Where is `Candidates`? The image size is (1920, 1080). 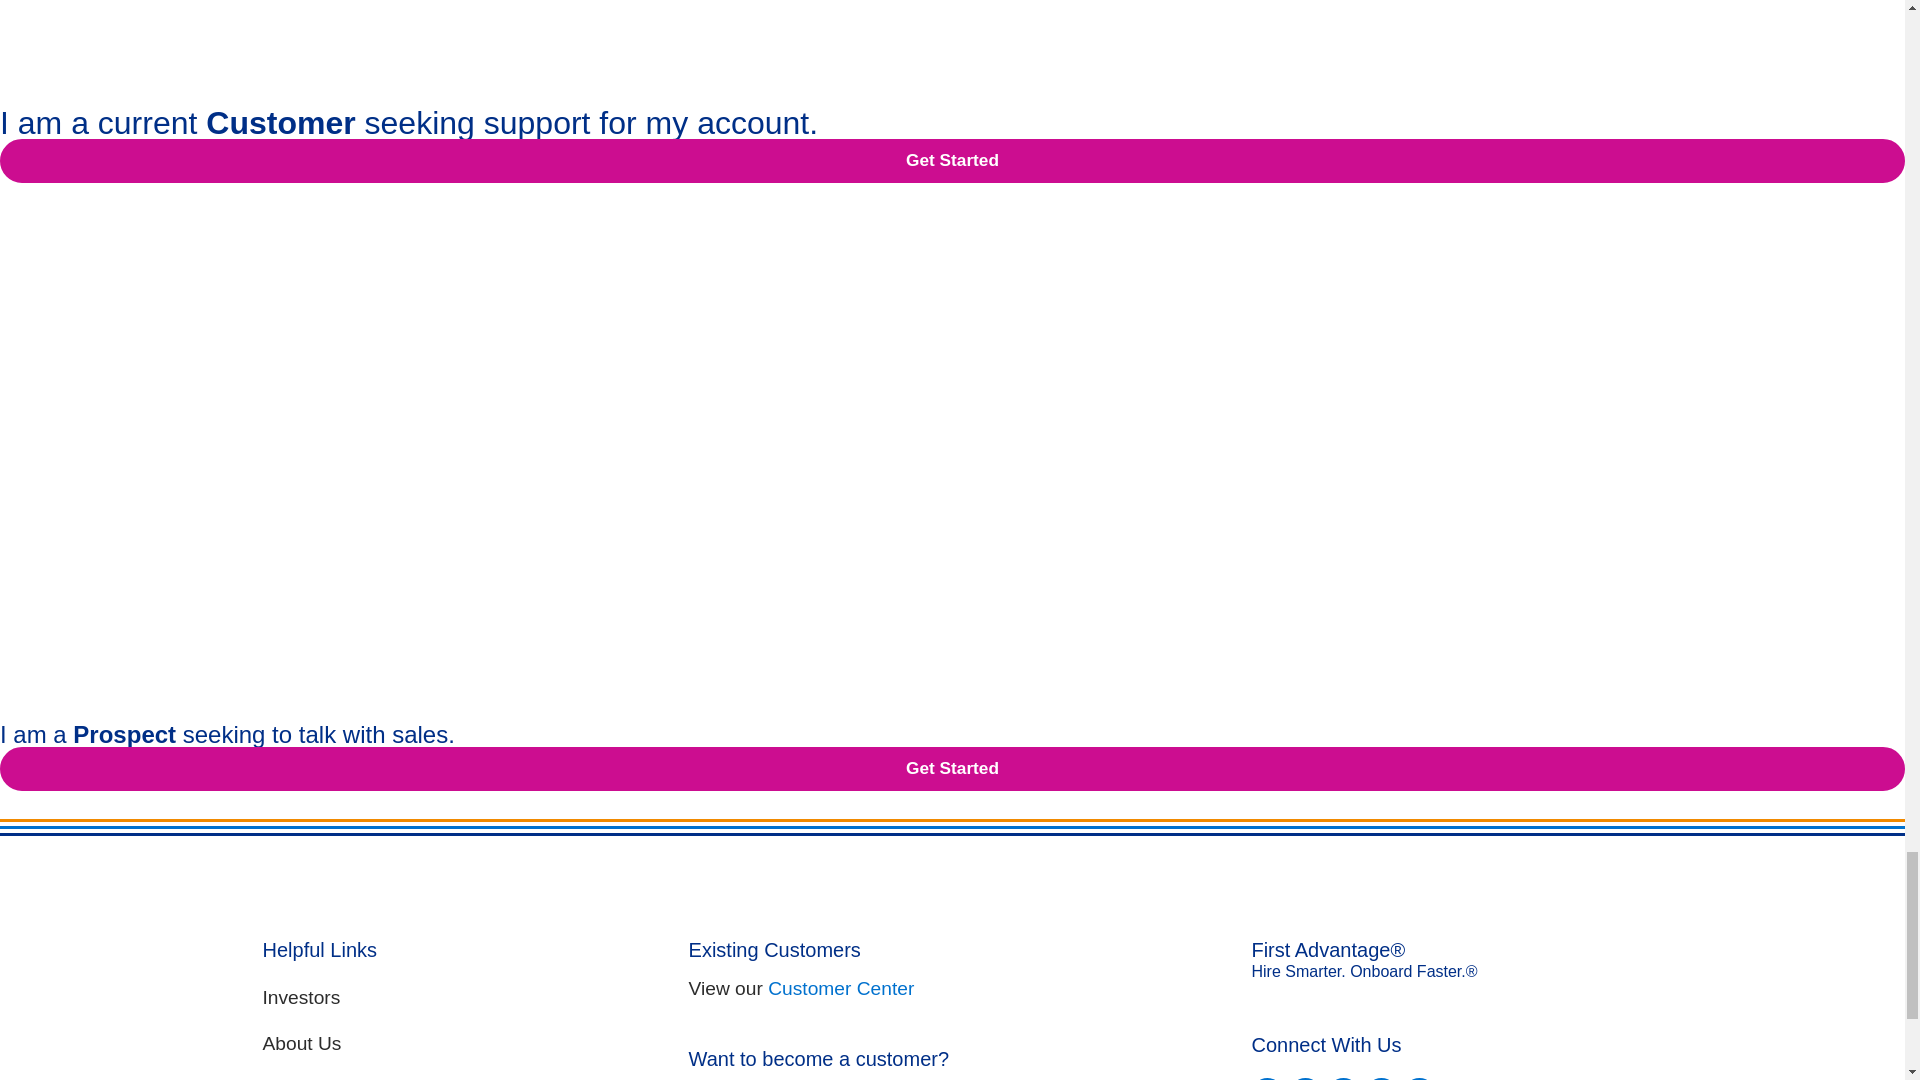
Candidates is located at coordinates (456, 1074).